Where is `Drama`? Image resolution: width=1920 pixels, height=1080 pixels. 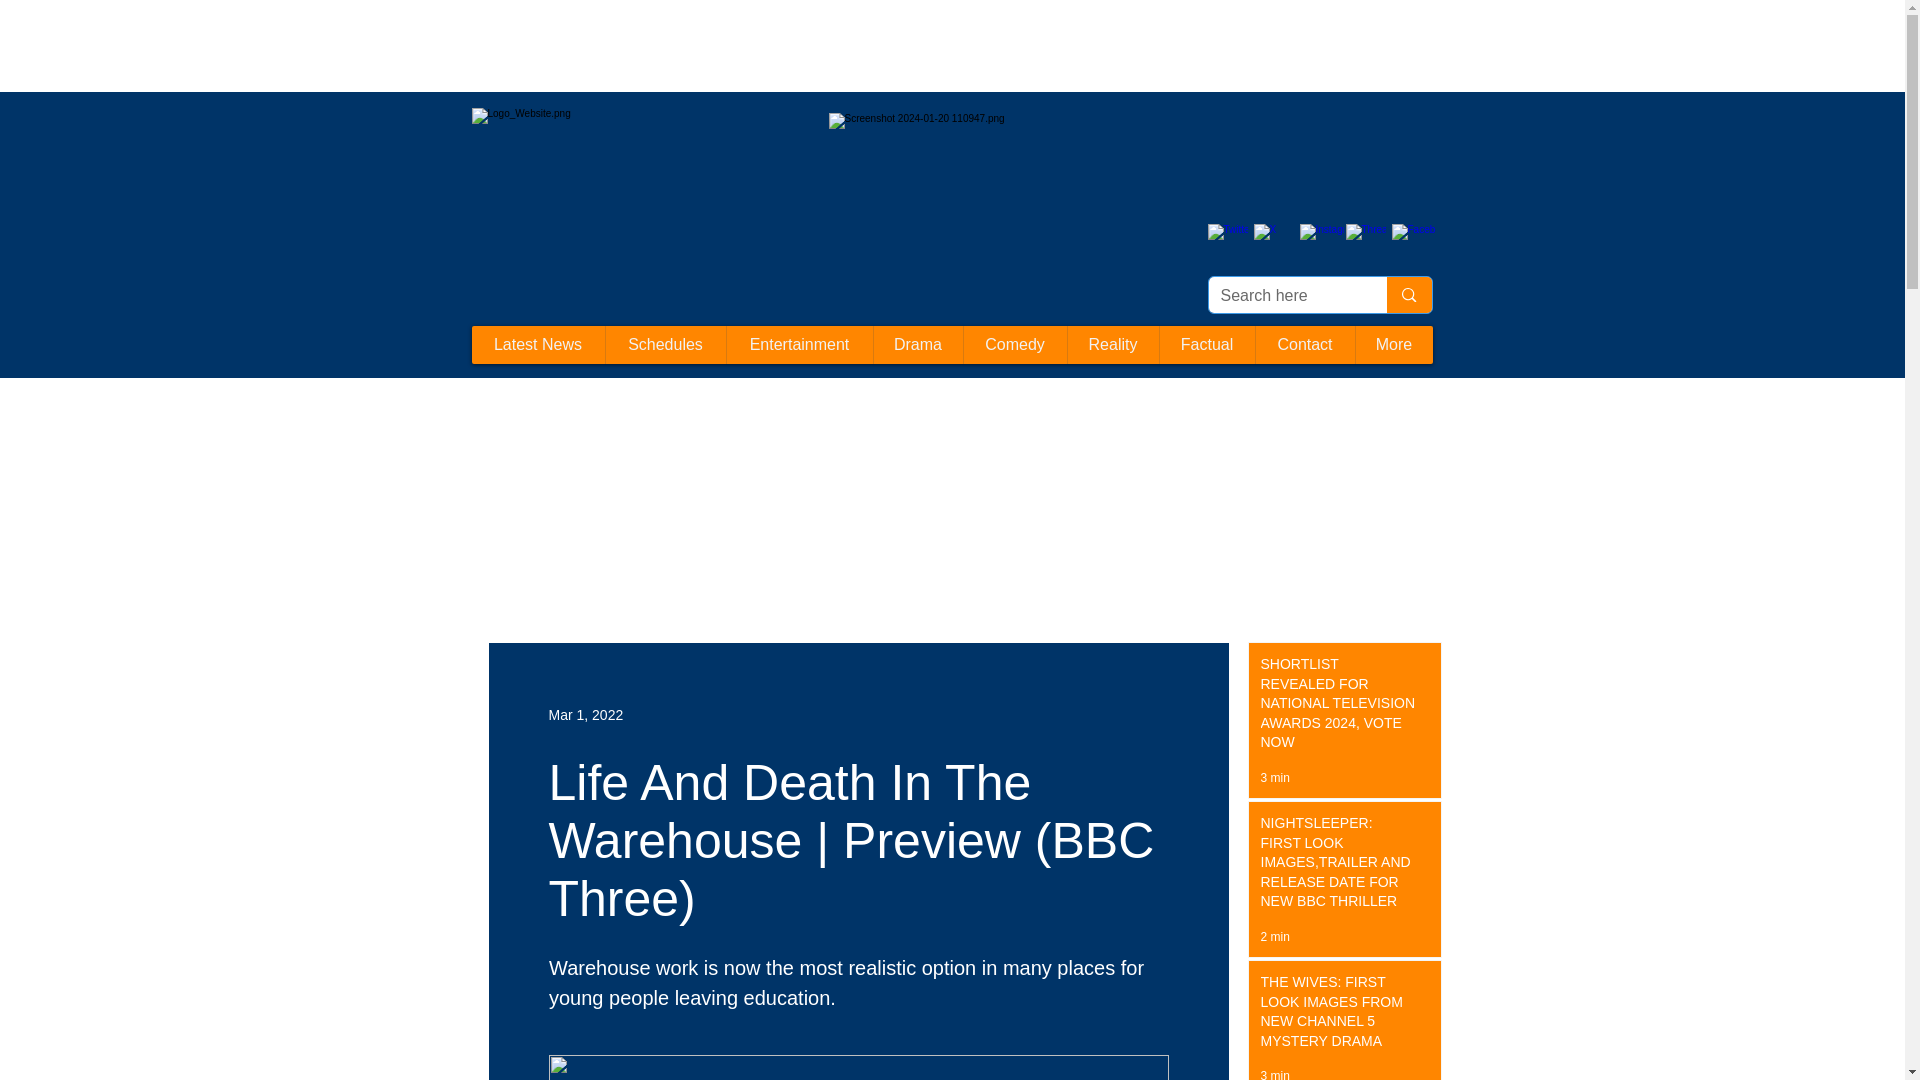 Drama is located at coordinates (916, 344).